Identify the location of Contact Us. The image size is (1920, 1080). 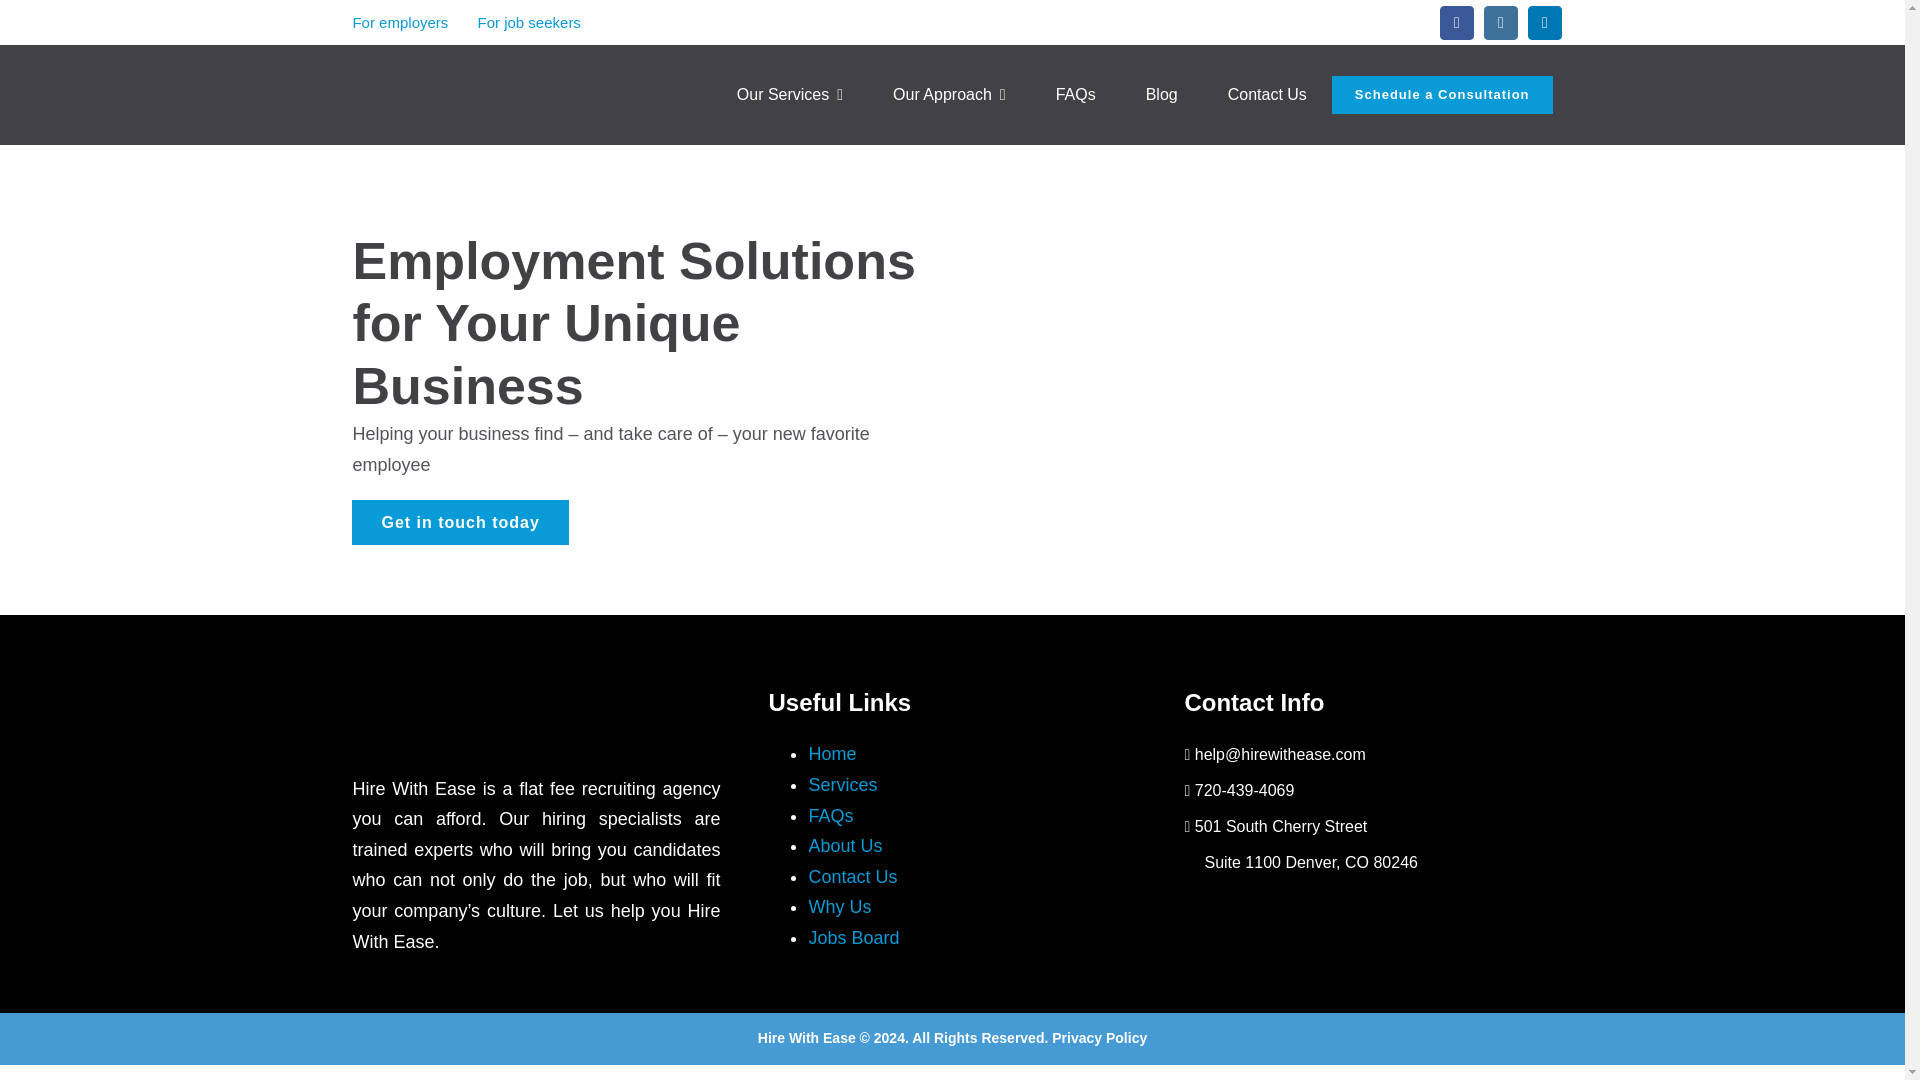
(852, 876).